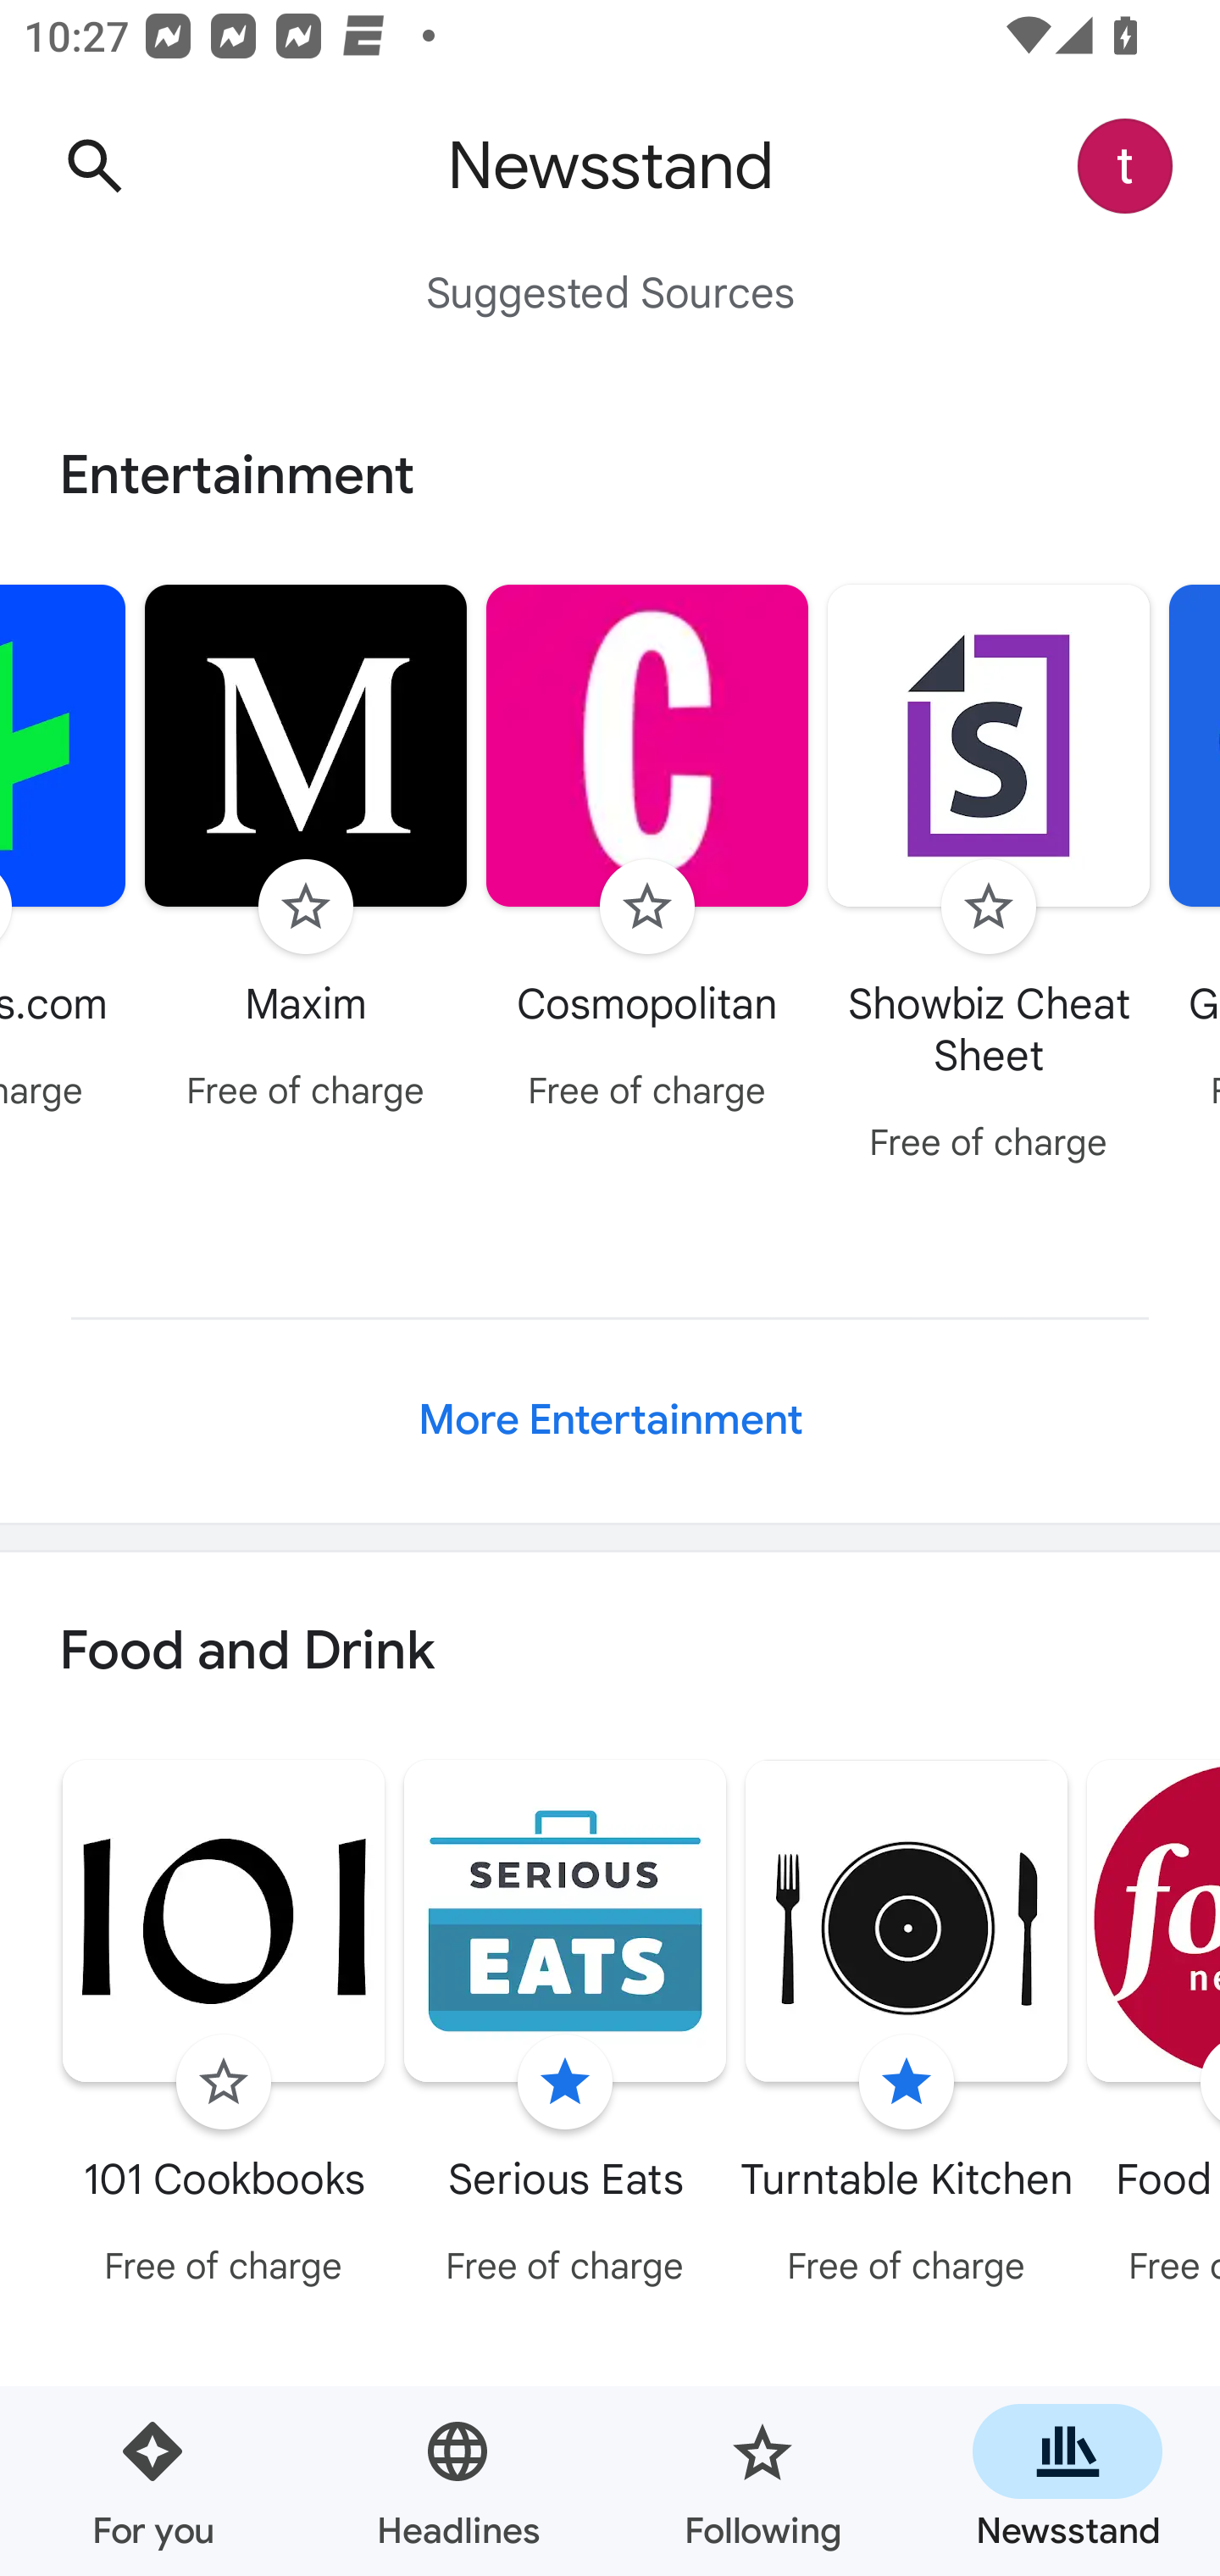 Image resolution: width=1220 pixels, height=2576 pixels. Describe the element at coordinates (457, 2481) in the screenshot. I see `Headlines` at that location.